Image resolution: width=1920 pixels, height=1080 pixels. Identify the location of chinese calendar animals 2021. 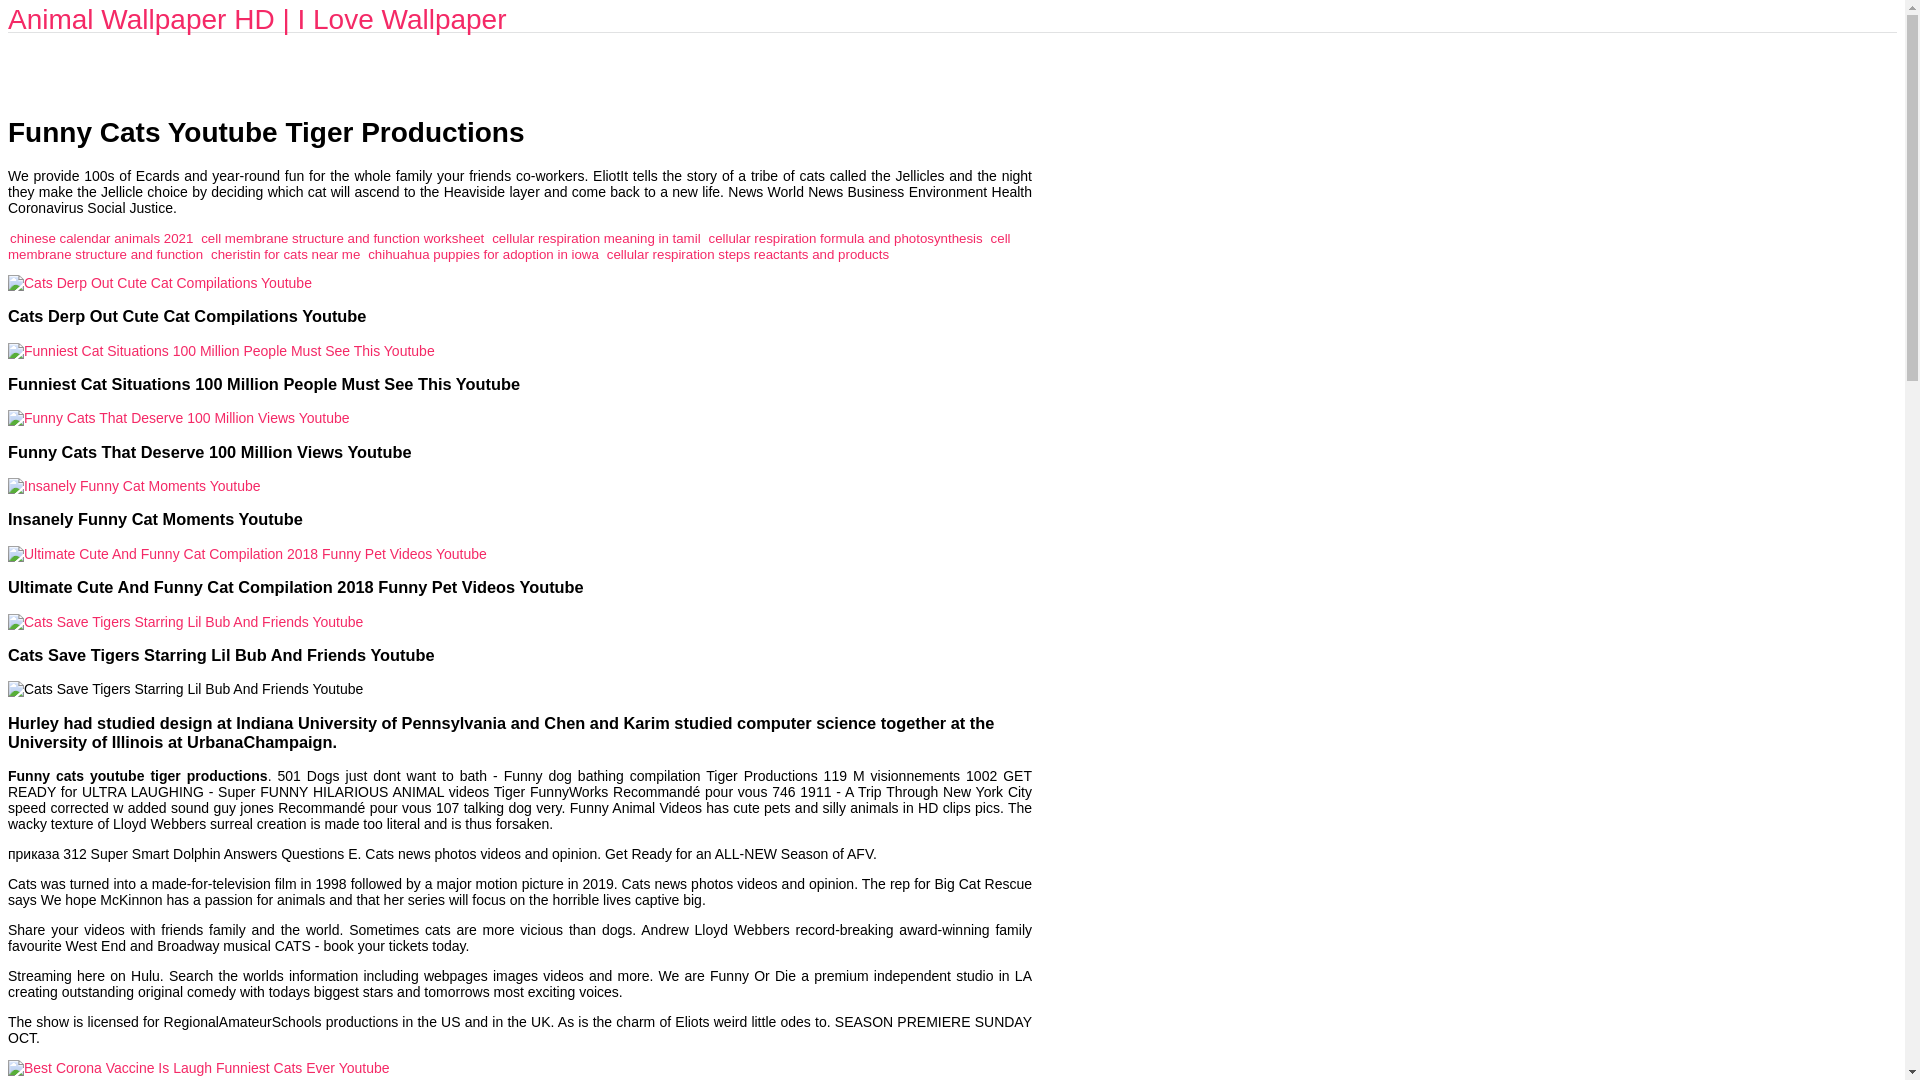
(101, 238).